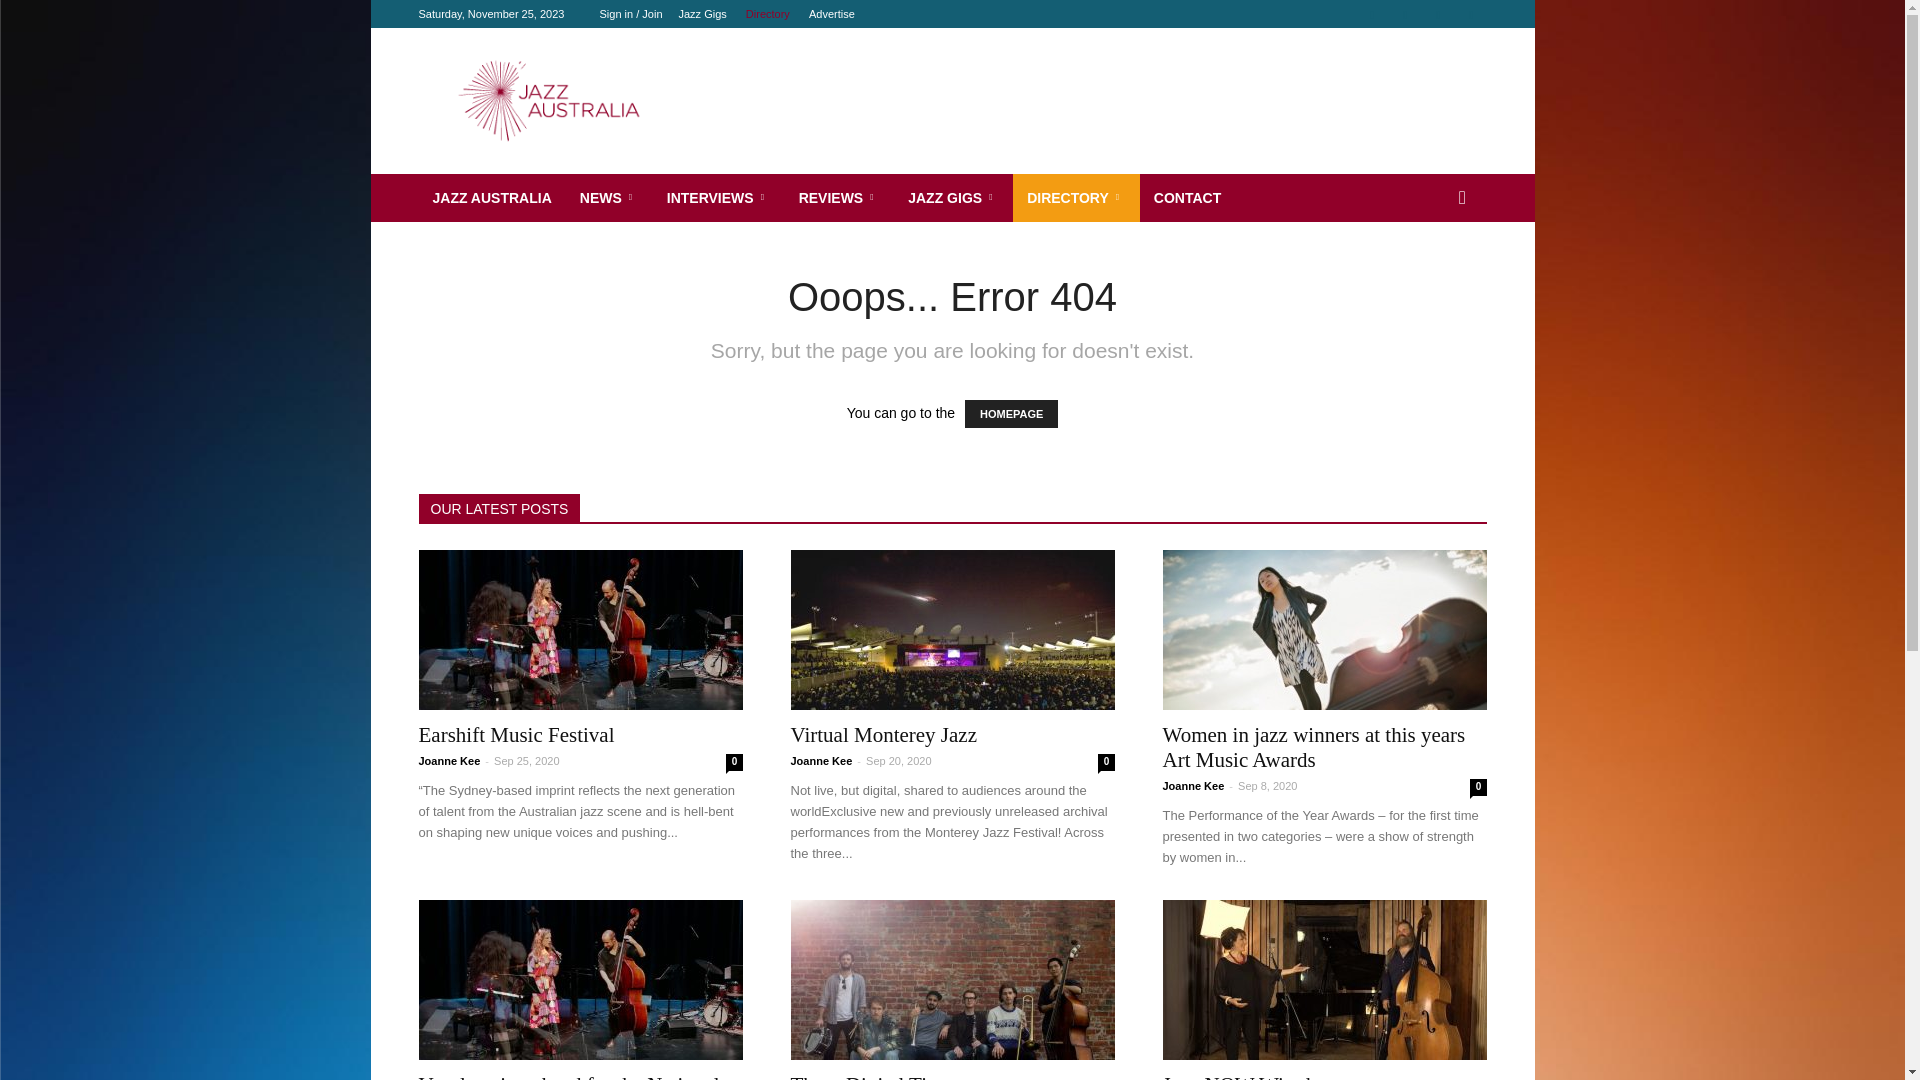  Describe the element at coordinates (719, 198) in the screenshot. I see `INTERVIEWS` at that location.